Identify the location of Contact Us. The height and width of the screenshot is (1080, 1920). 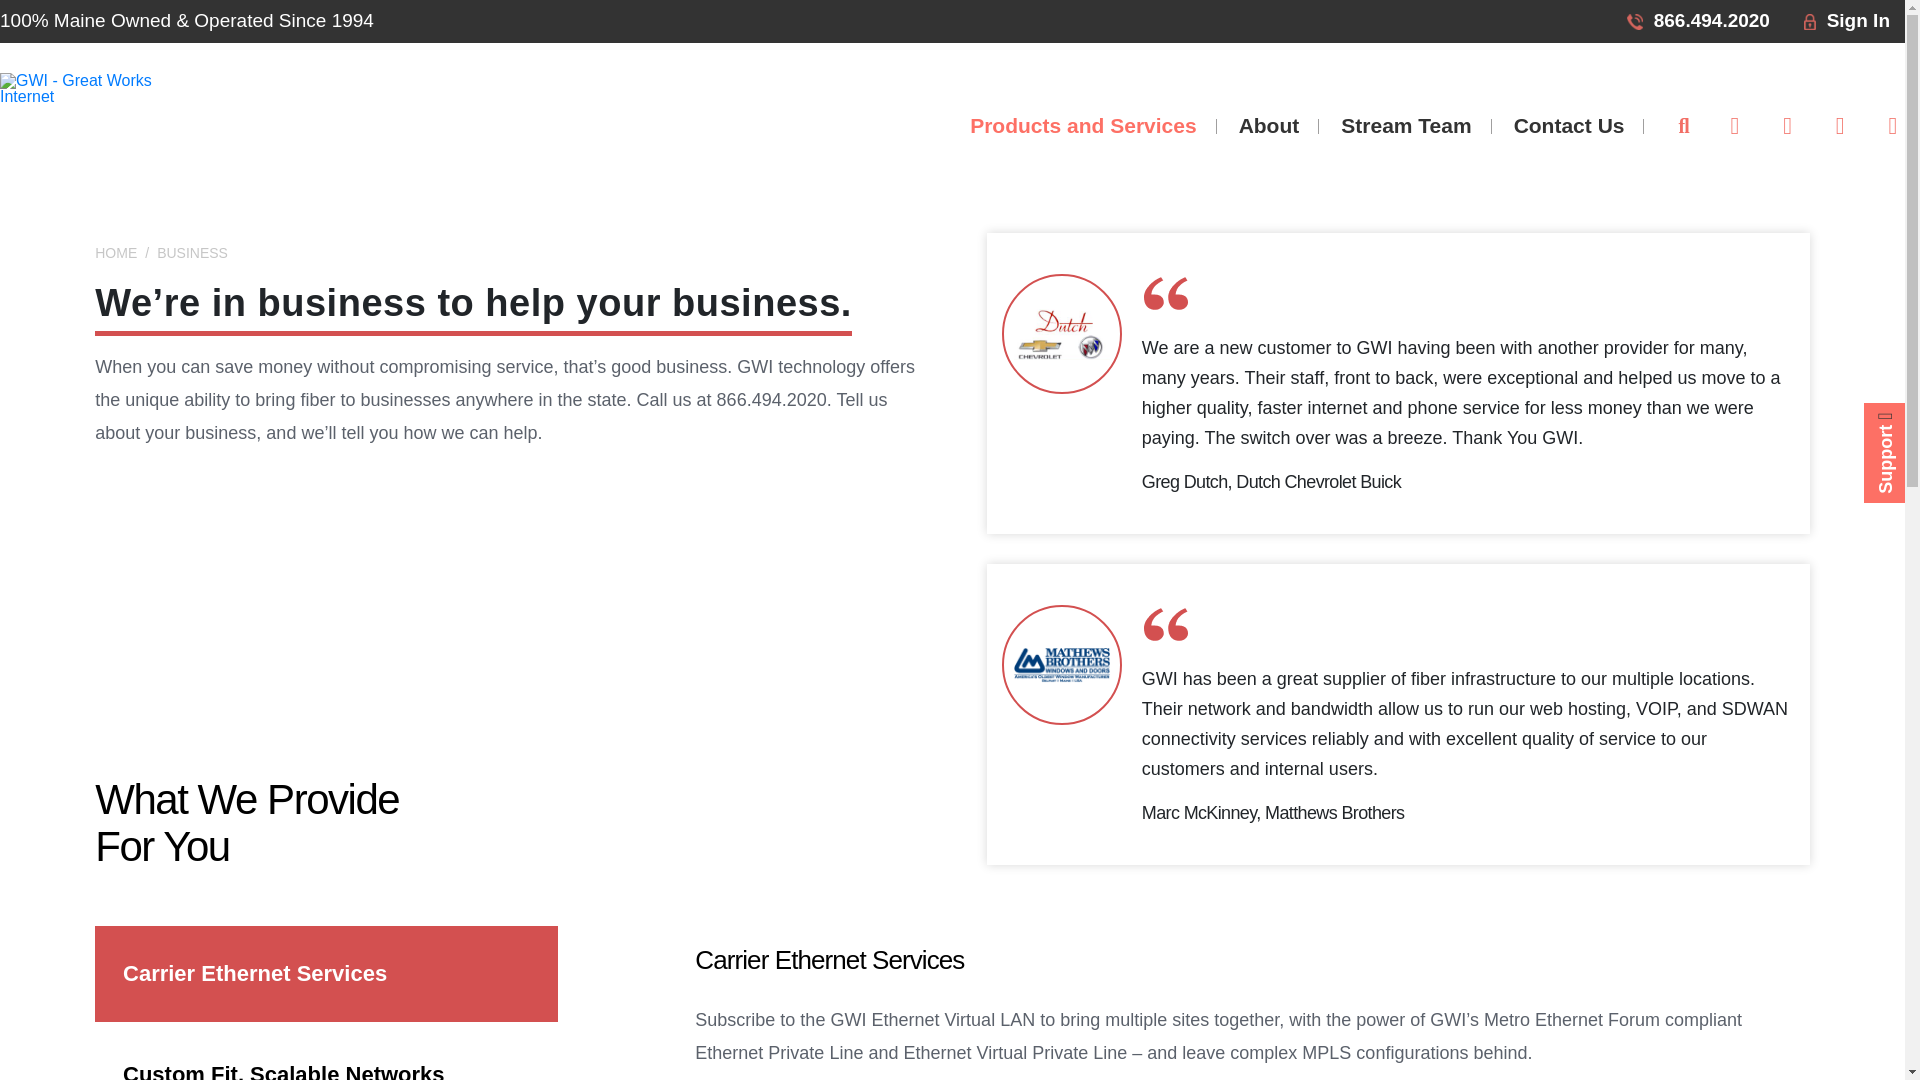
(1569, 125).